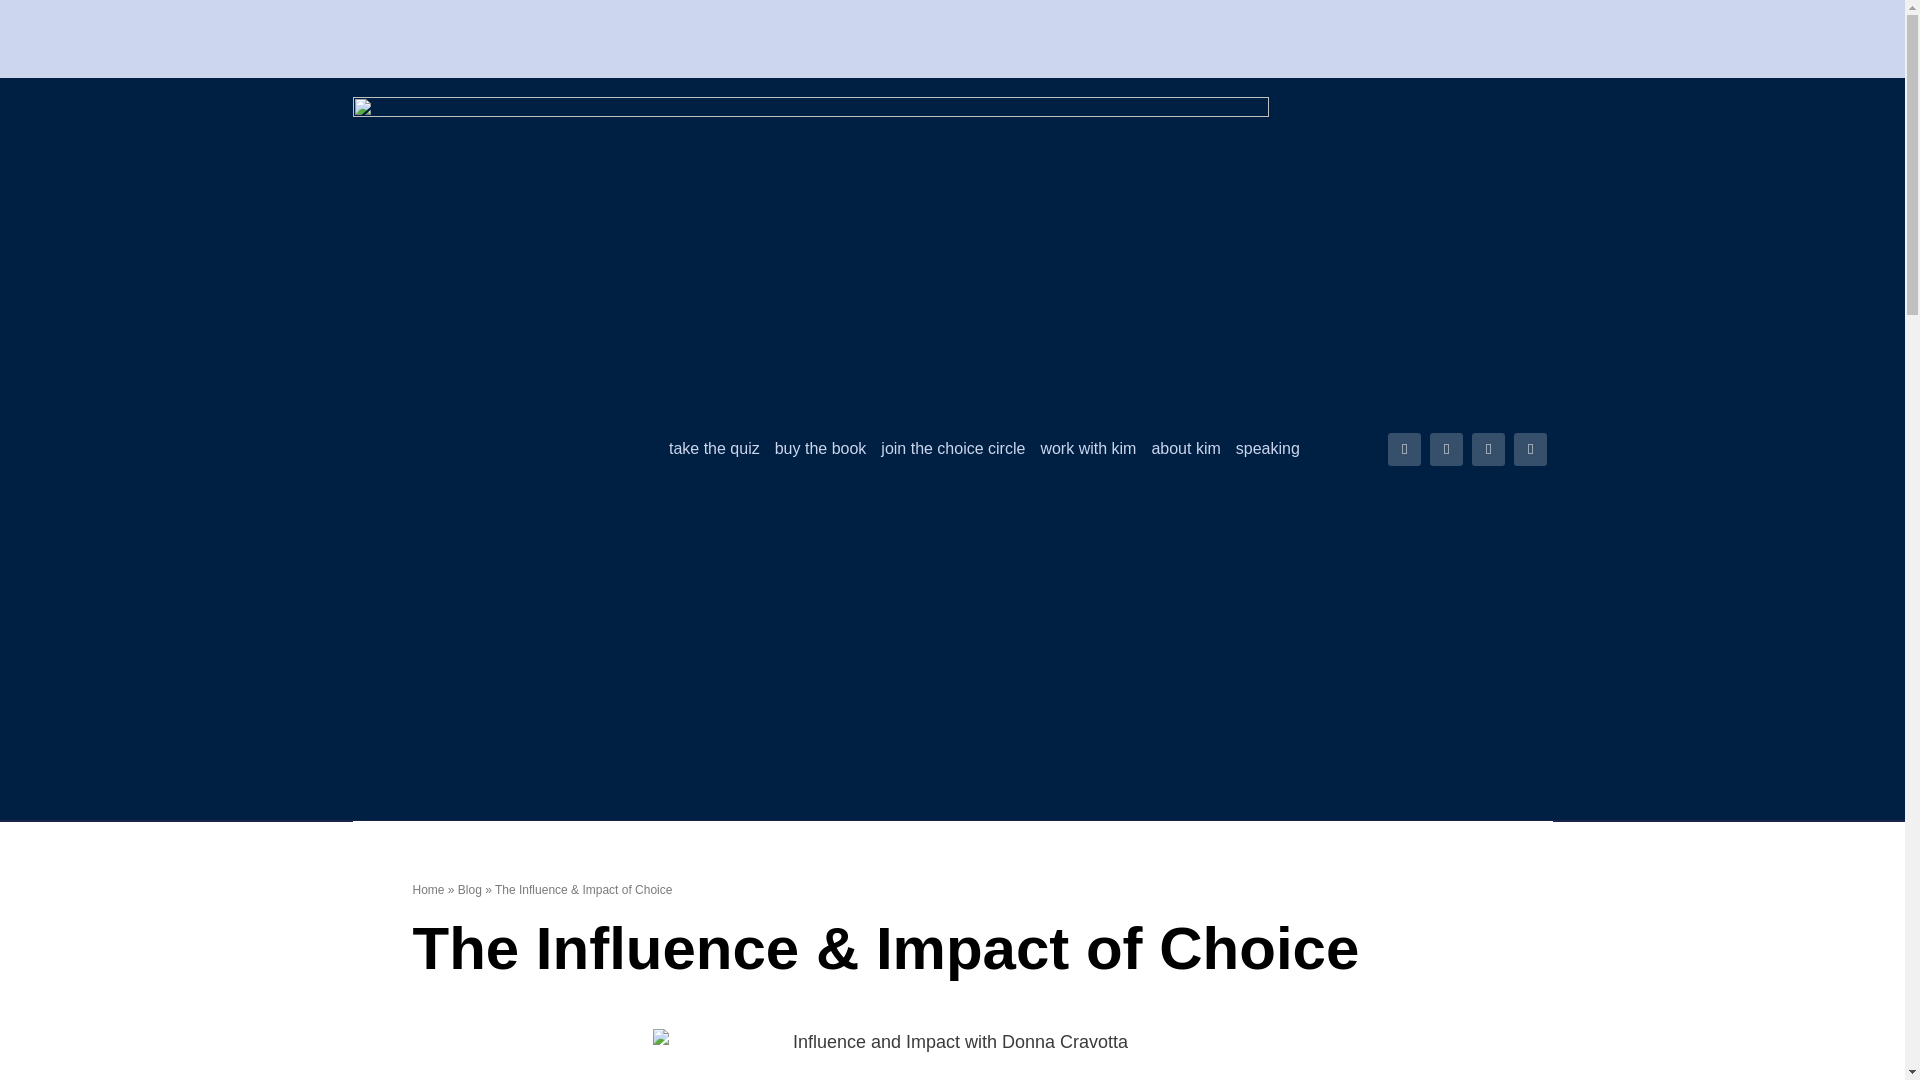  Describe the element at coordinates (1268, 448) in the screenshot. I see `speaking` at that location.